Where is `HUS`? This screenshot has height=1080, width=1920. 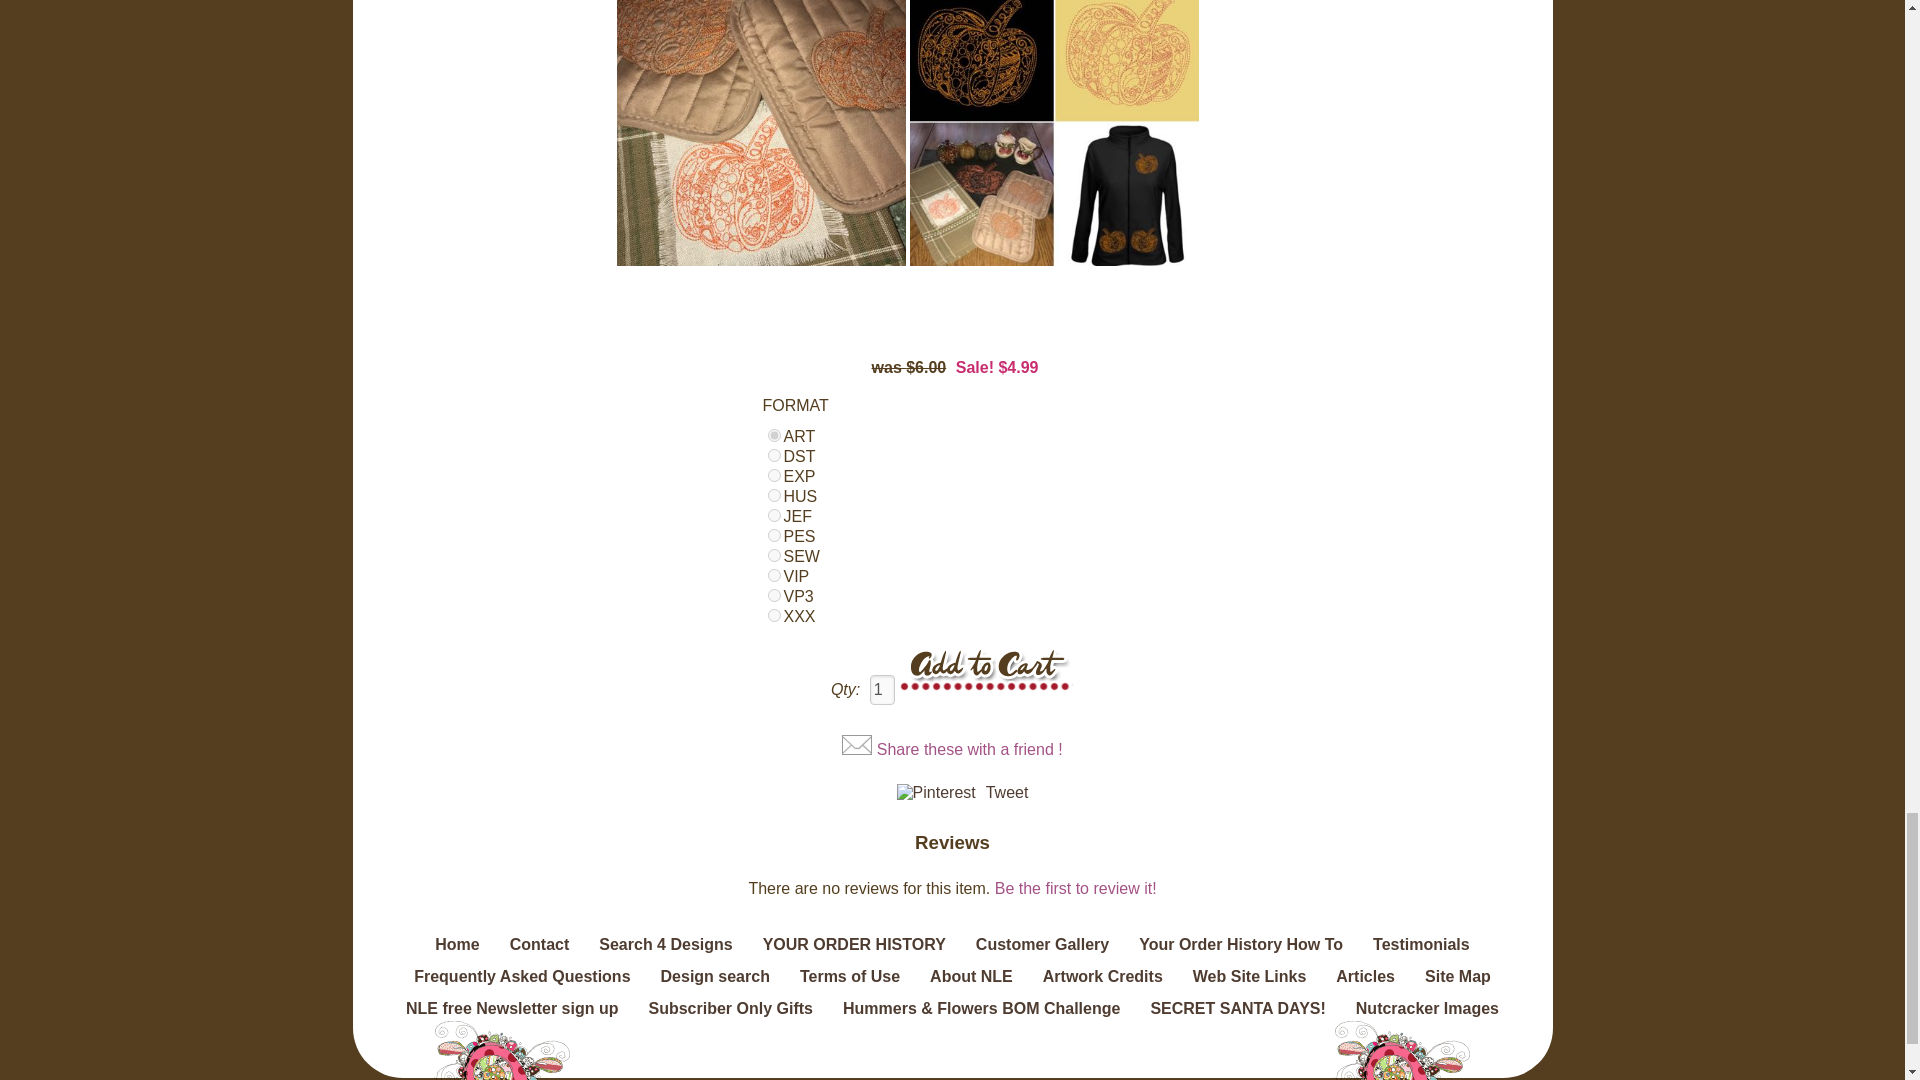 HUS is located at coordinates (774, 496).